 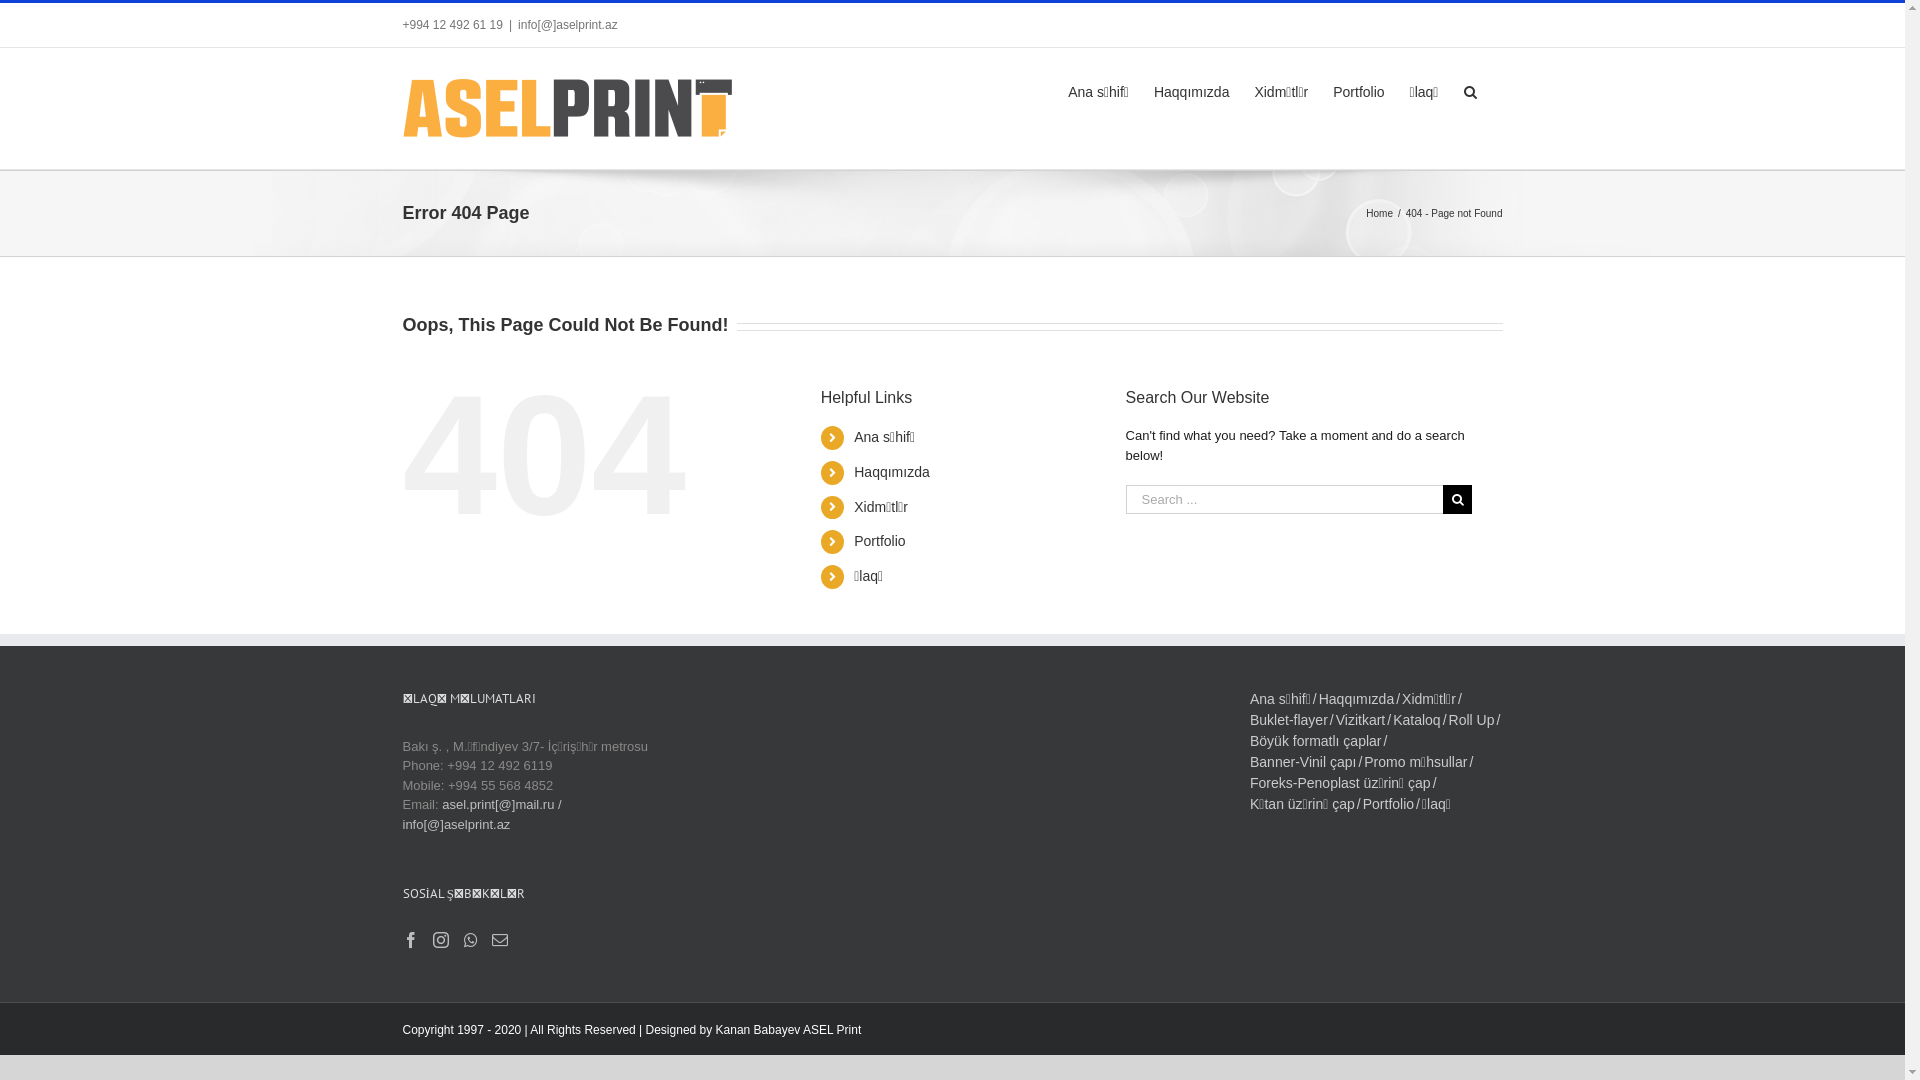 I want to click on Roll Up, so click(x=1476, y=720).